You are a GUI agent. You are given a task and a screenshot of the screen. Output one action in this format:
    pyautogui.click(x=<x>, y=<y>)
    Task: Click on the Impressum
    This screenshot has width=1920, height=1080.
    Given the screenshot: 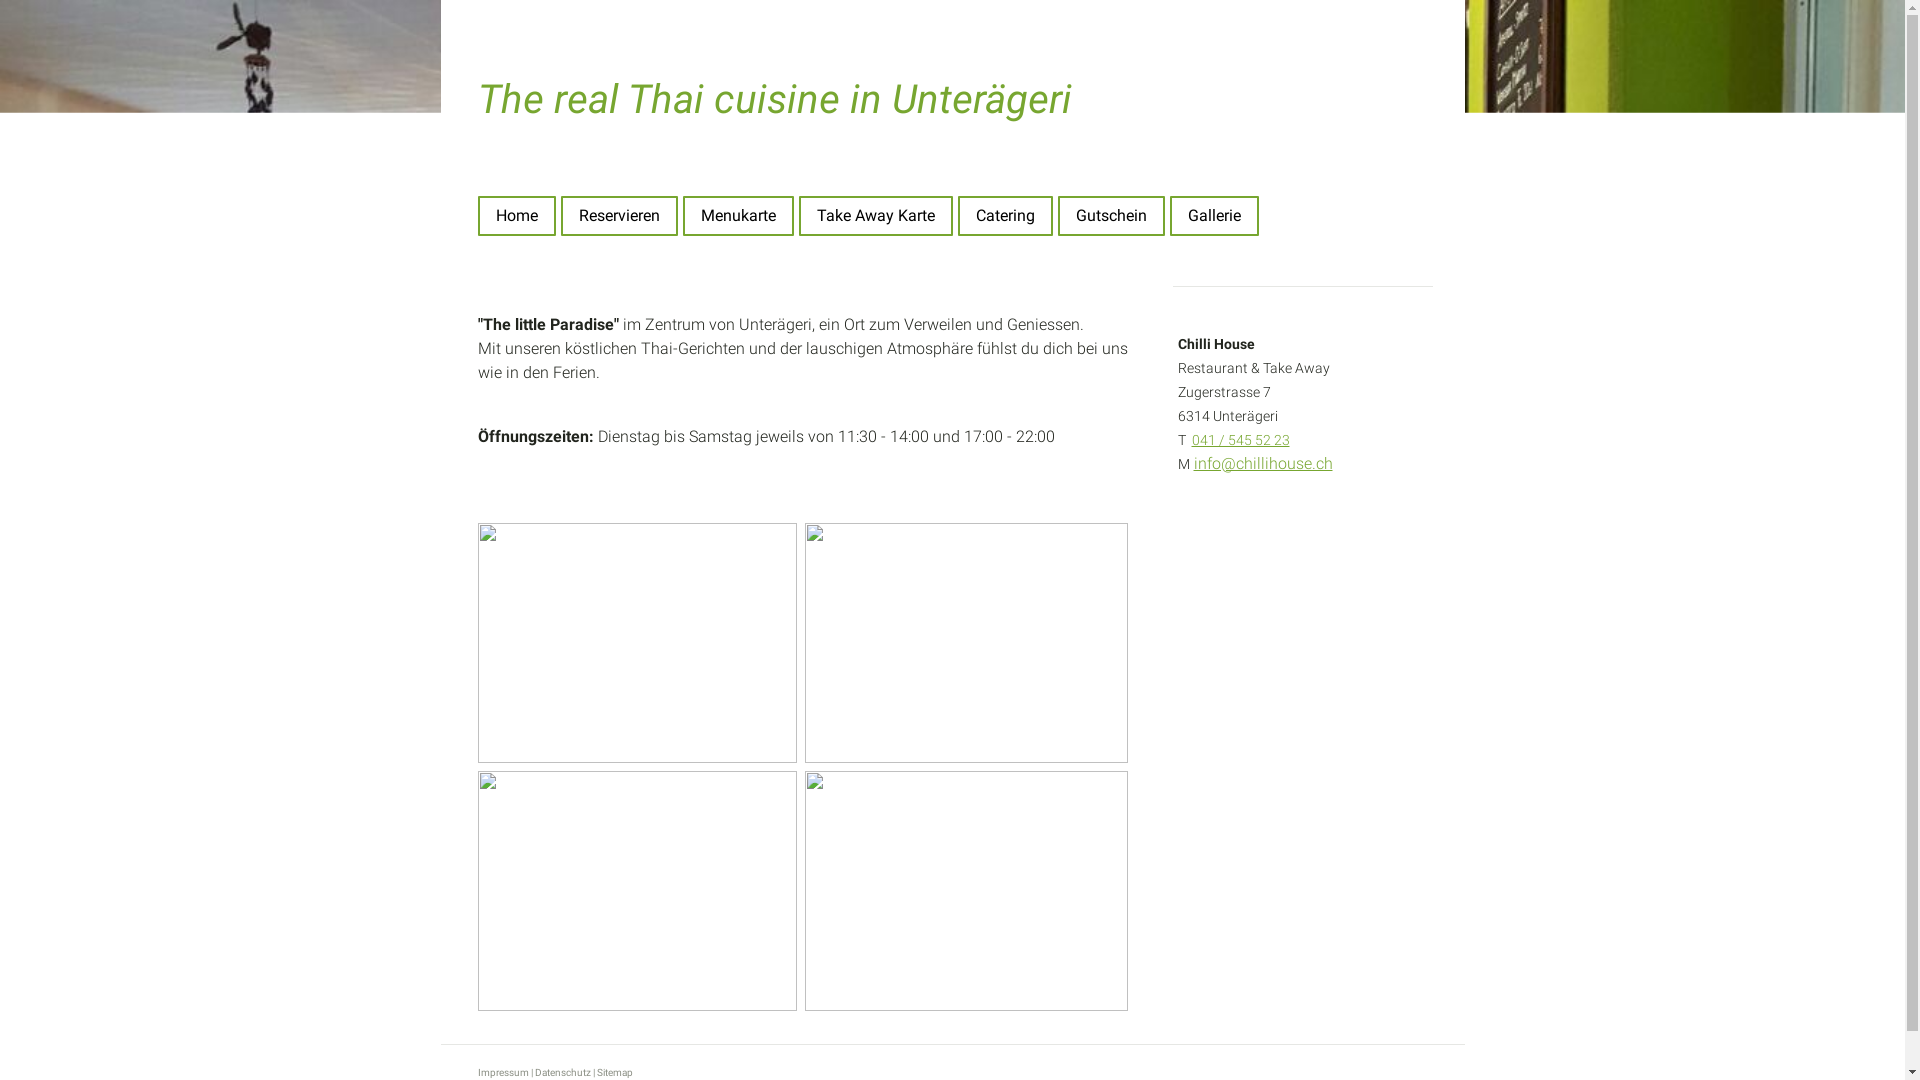 What is the action you would take?
    pyautogui.click(x=504, y=1072)
    